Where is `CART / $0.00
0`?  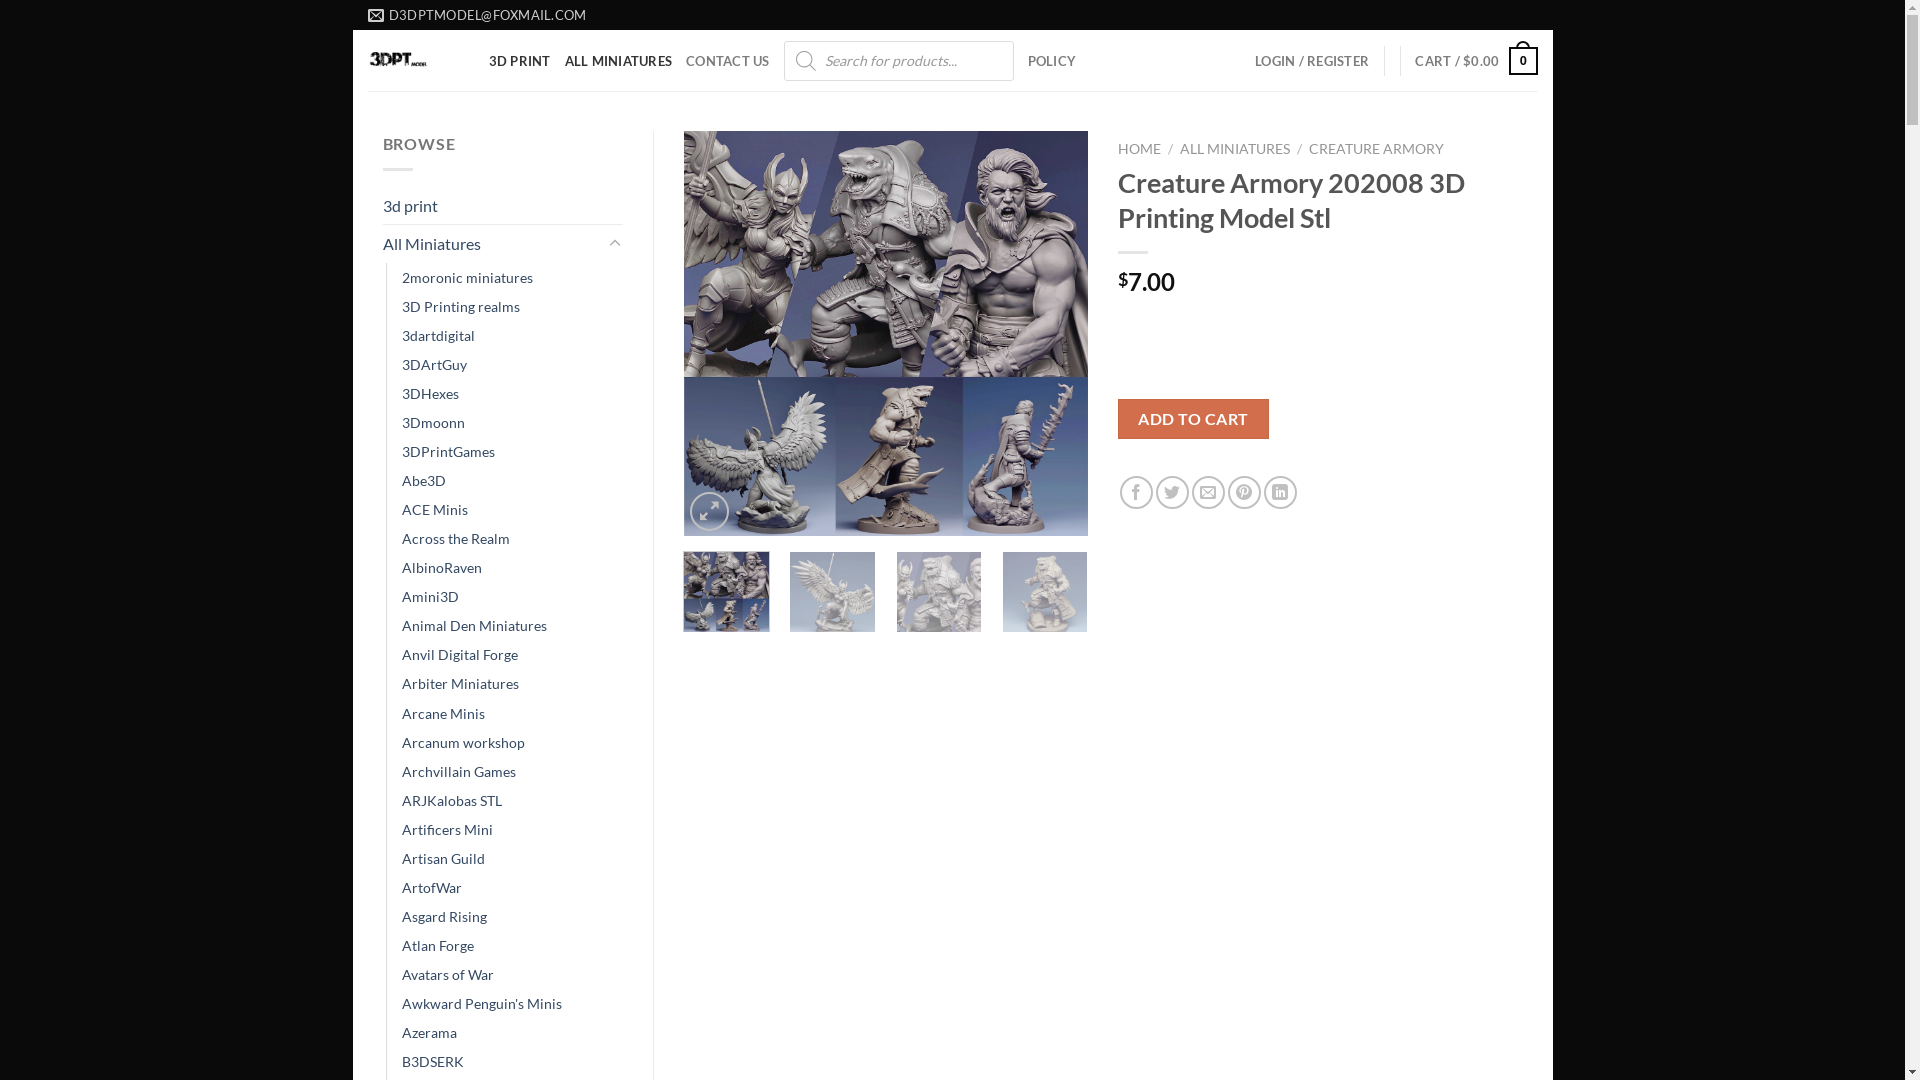 CART / $0.00
0 is located at coordinates (1476, 61).